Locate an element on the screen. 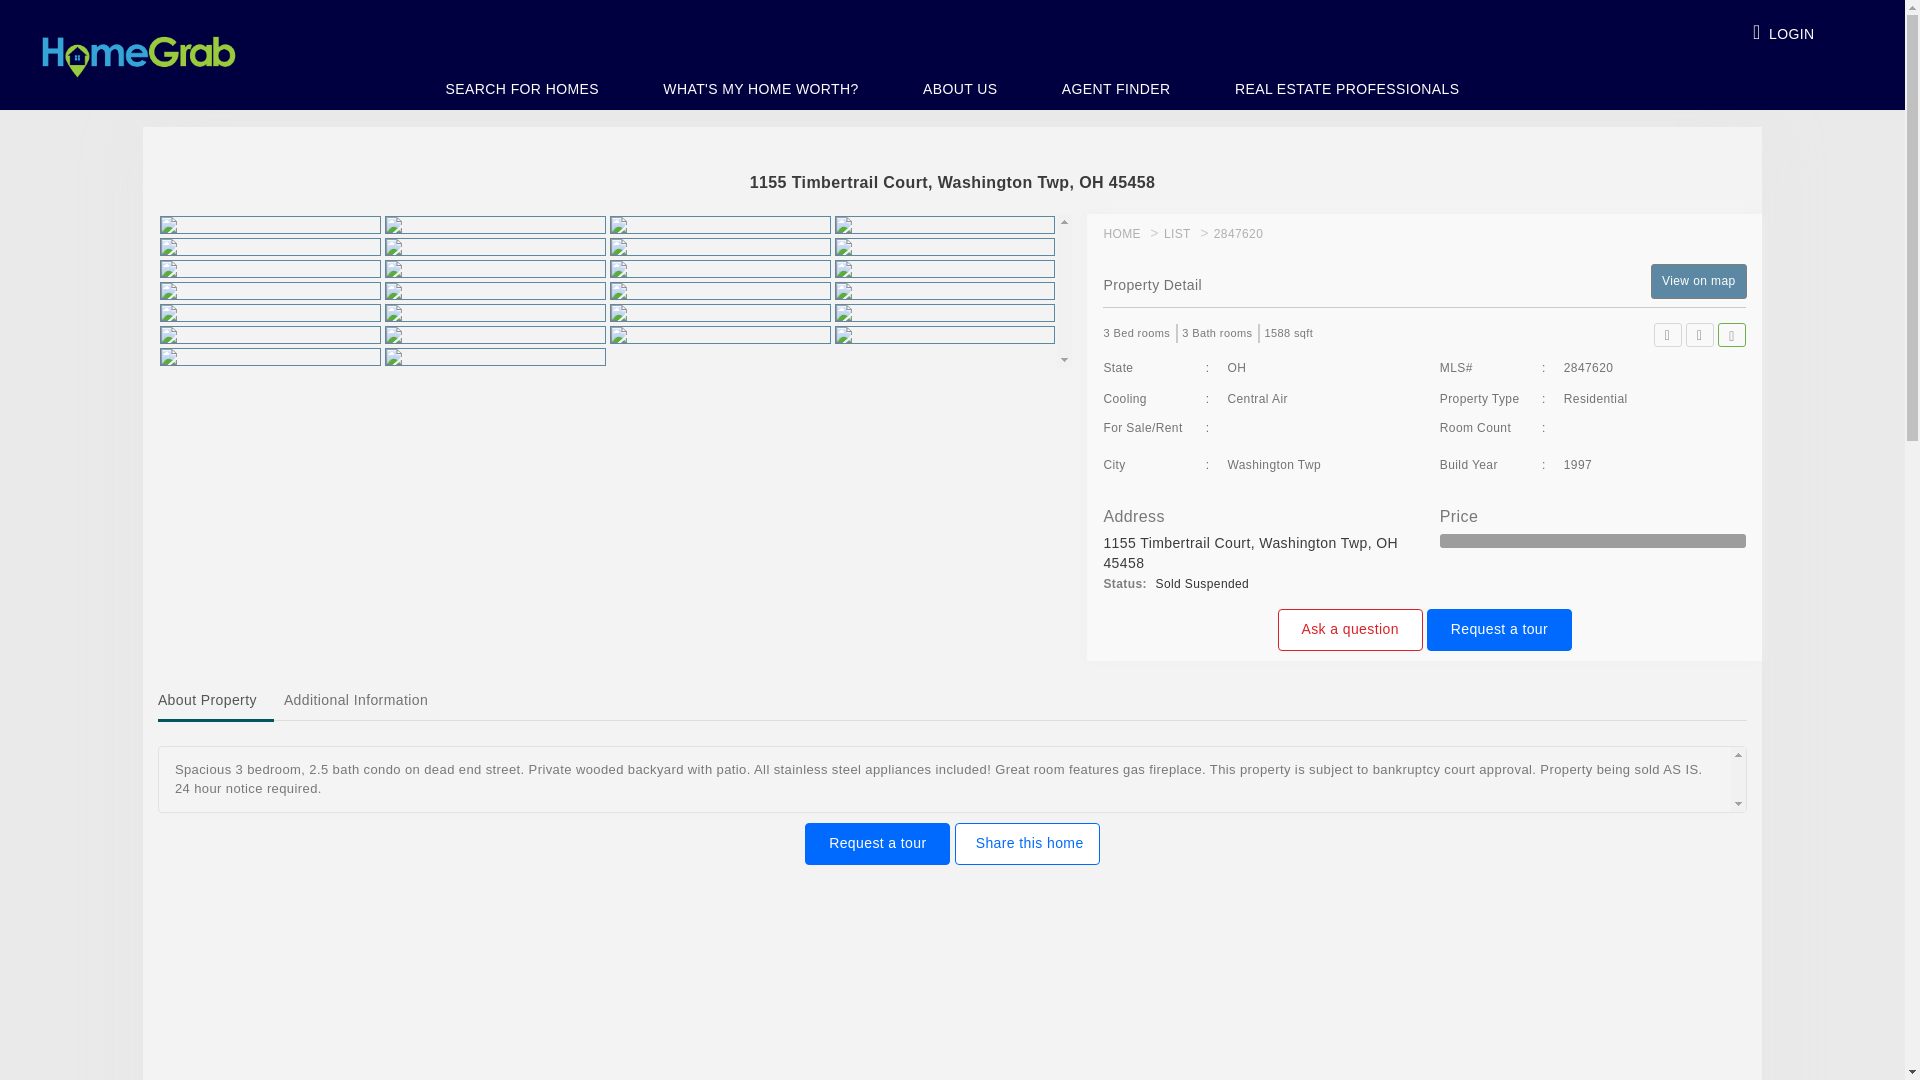 This screenshot has width=1920, height=1080. About Property is located at coordinates (214, 701).